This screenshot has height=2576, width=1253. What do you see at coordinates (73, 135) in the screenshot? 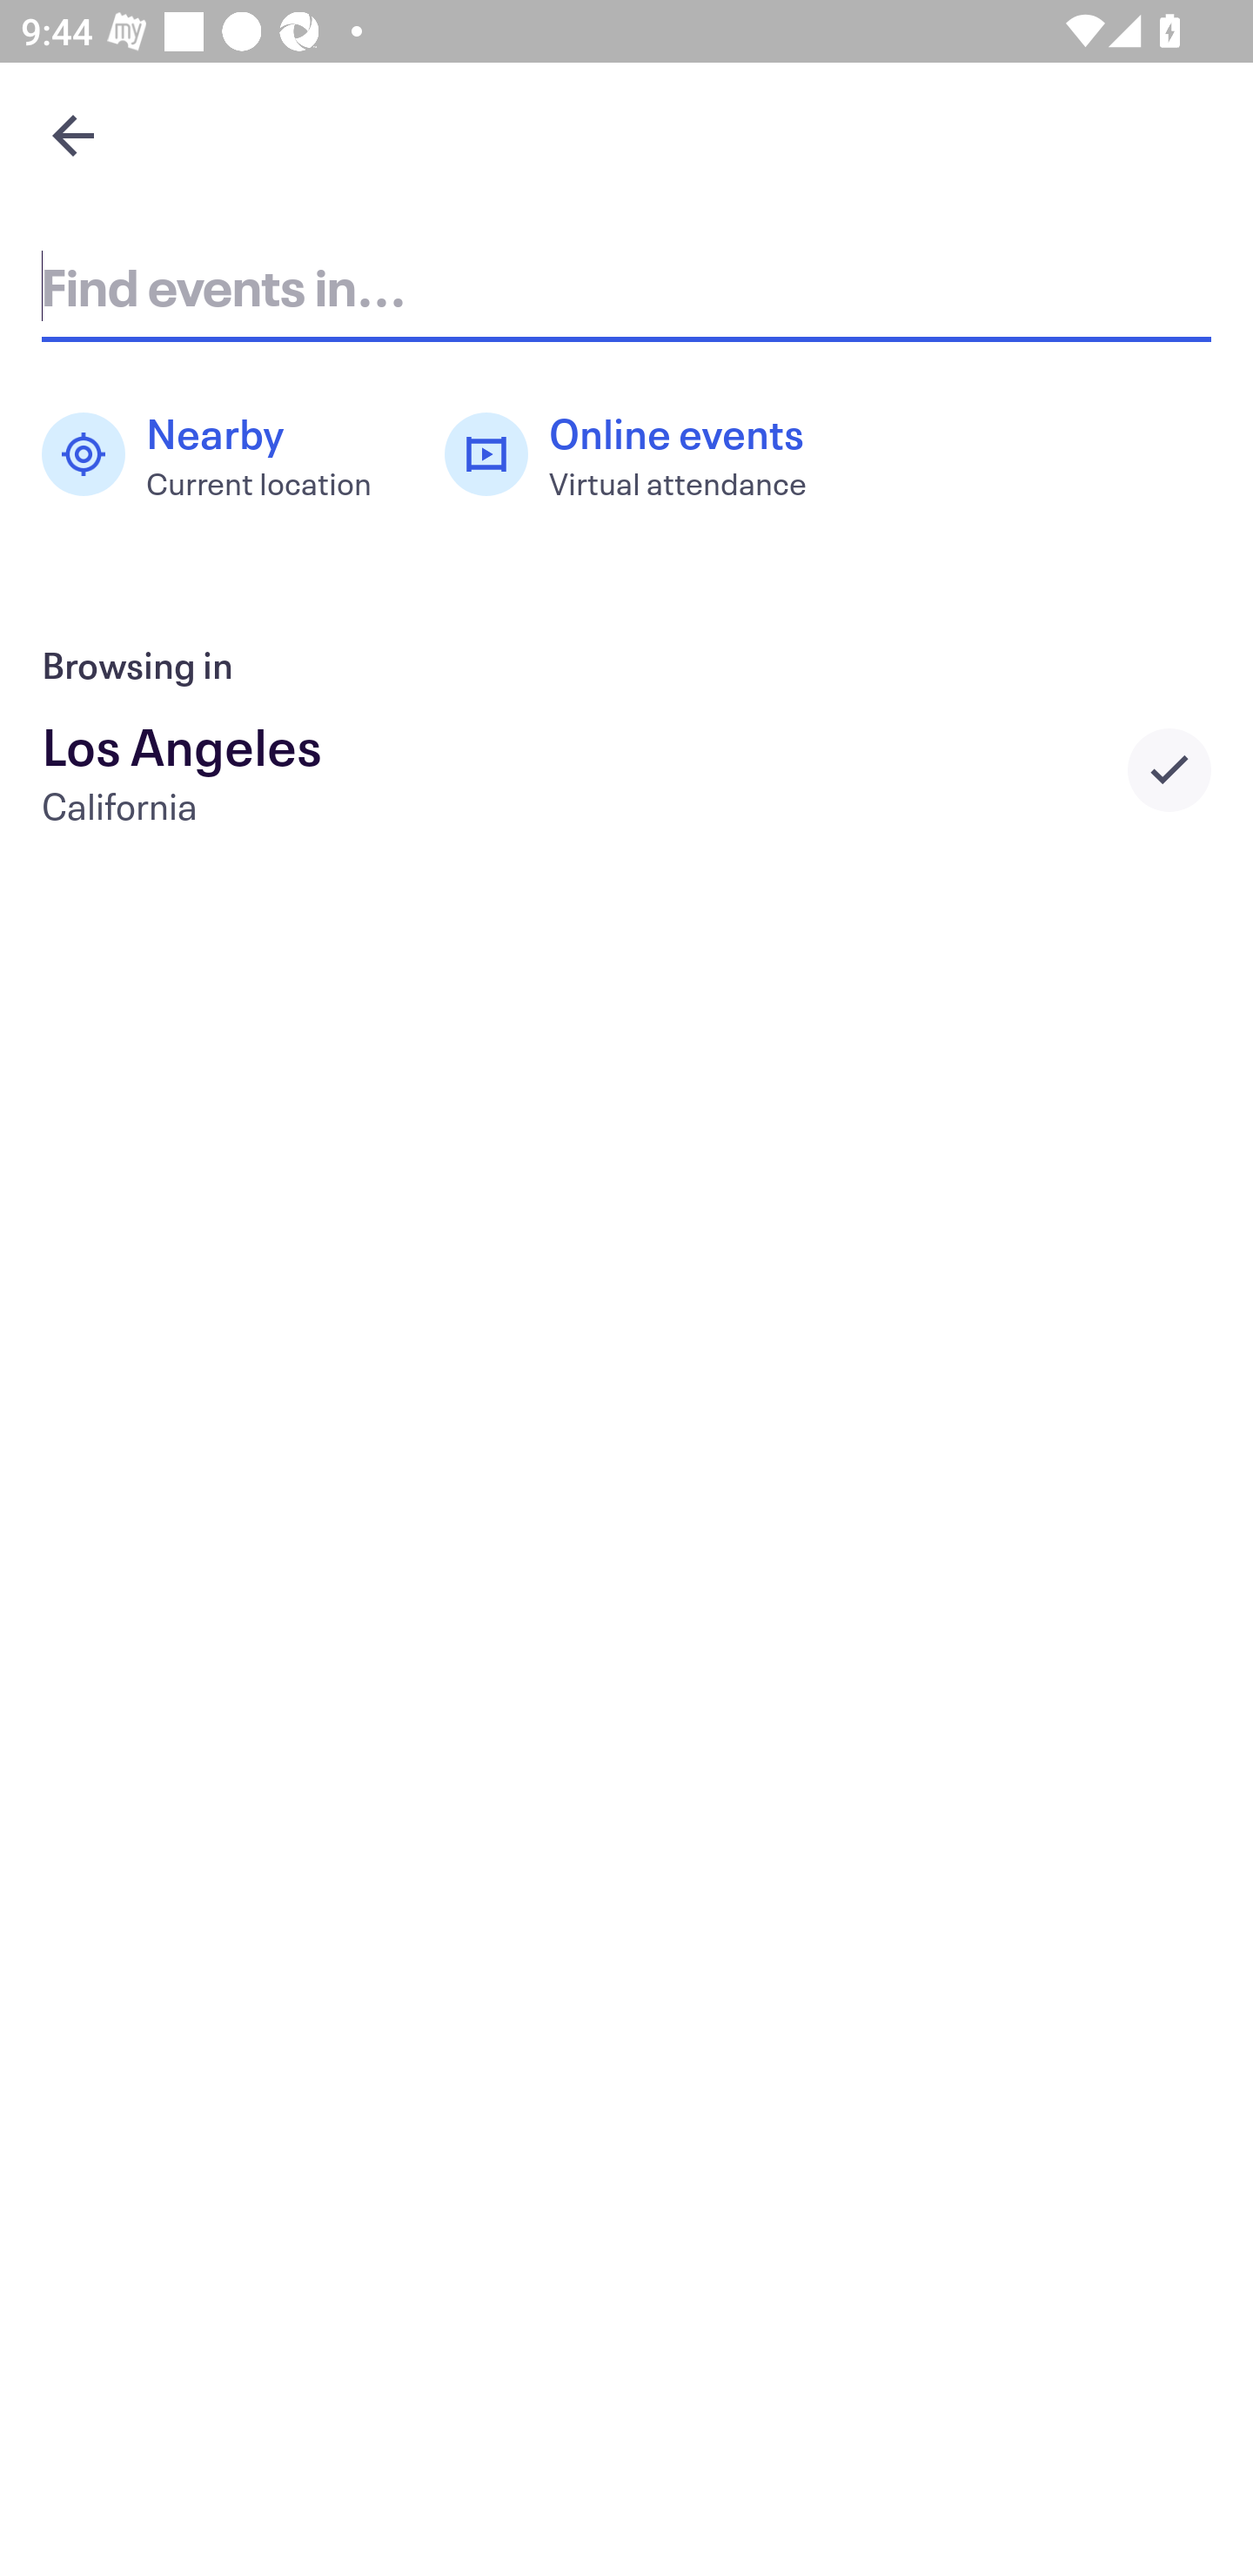
I see `Navigate up` at bounding box center [73, 135].